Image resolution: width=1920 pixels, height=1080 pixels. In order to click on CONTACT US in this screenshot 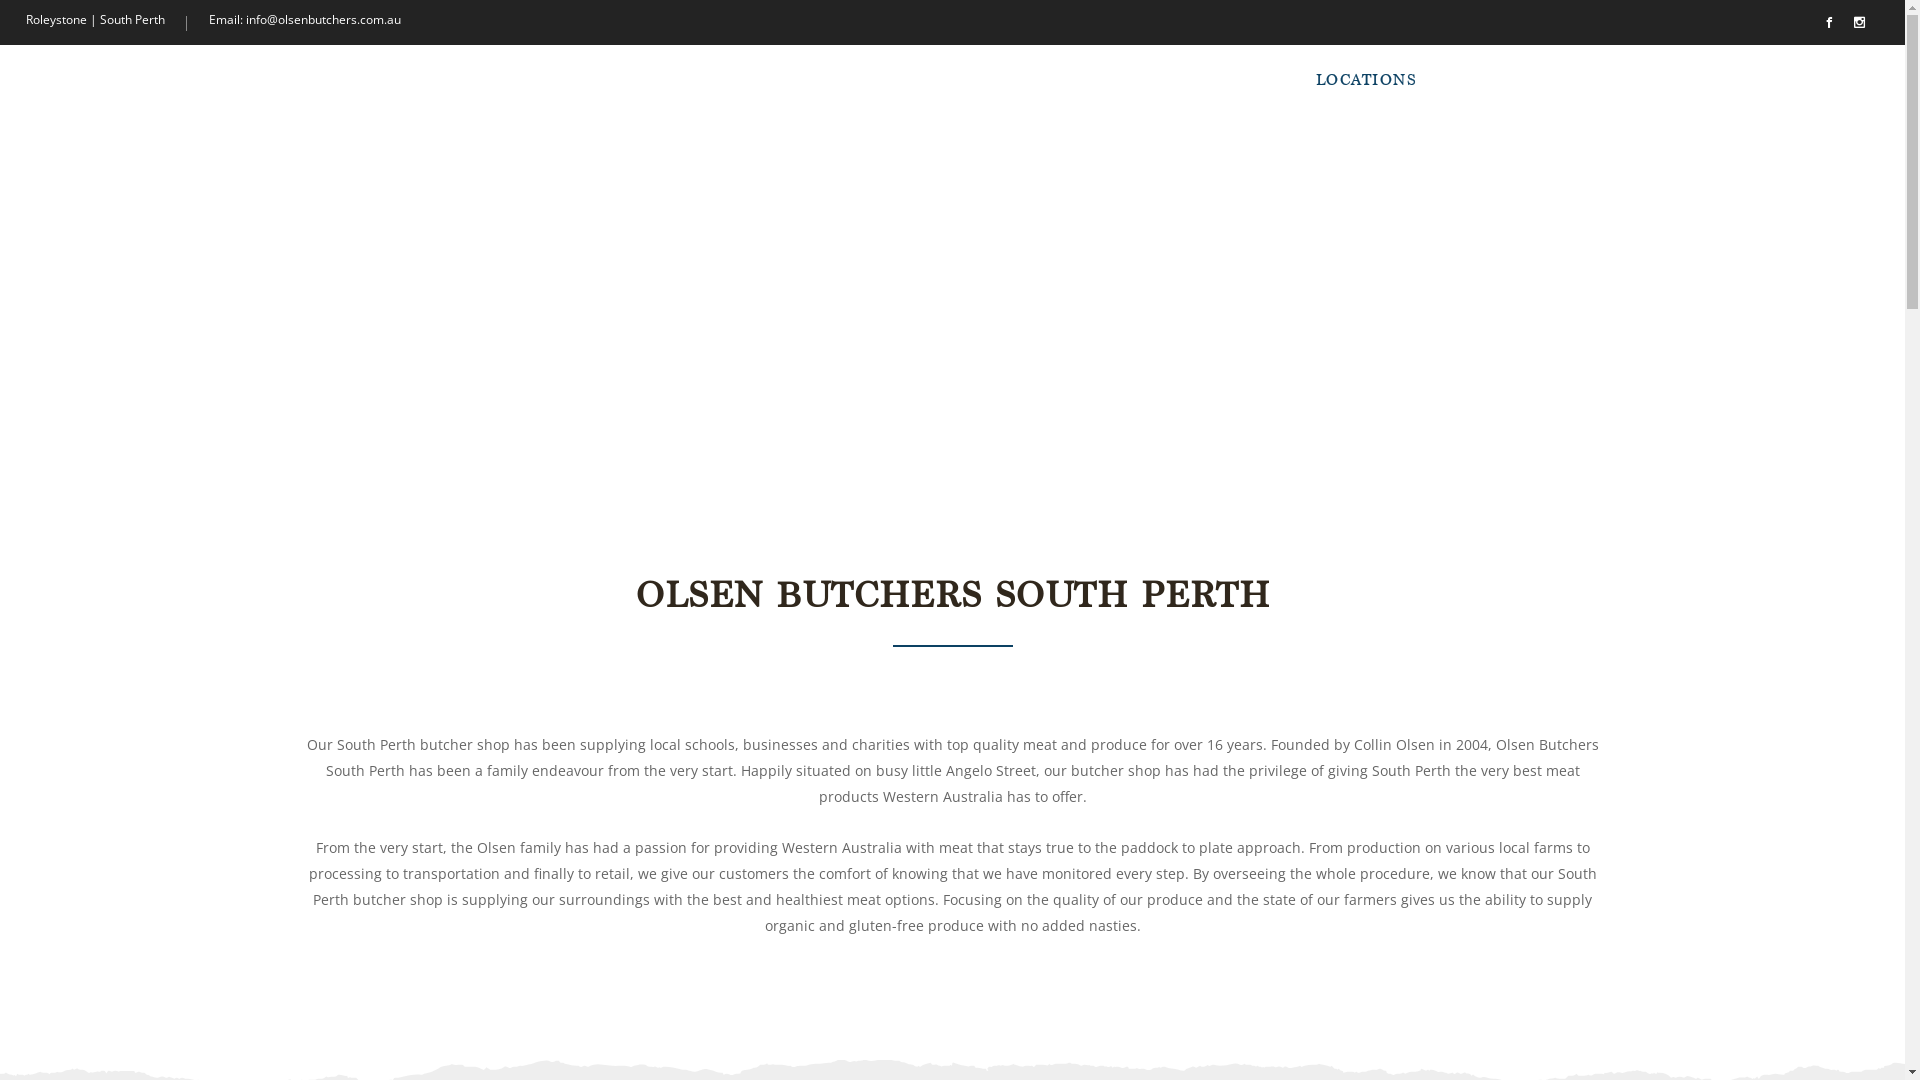, I will do `click(1756, 80)`.